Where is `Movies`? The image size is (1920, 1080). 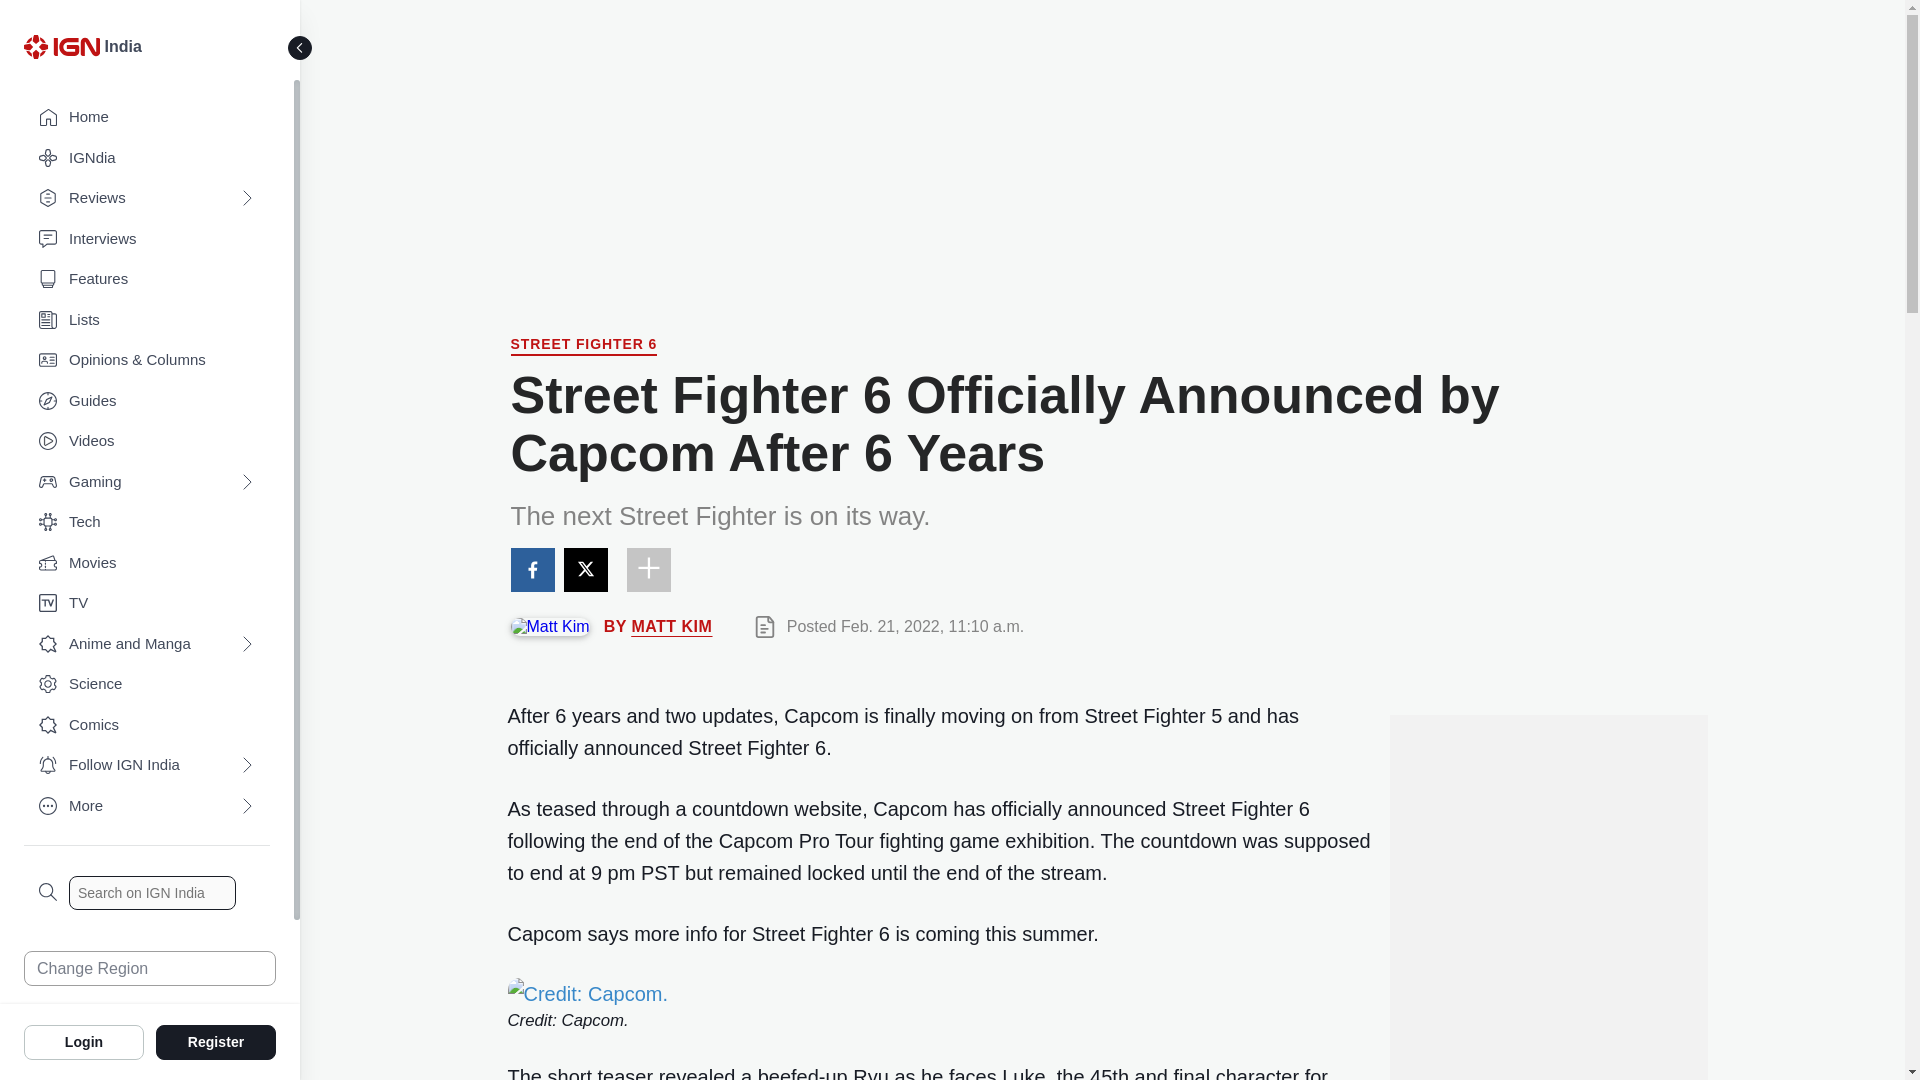
Movies is located at coordinates (146, 564).